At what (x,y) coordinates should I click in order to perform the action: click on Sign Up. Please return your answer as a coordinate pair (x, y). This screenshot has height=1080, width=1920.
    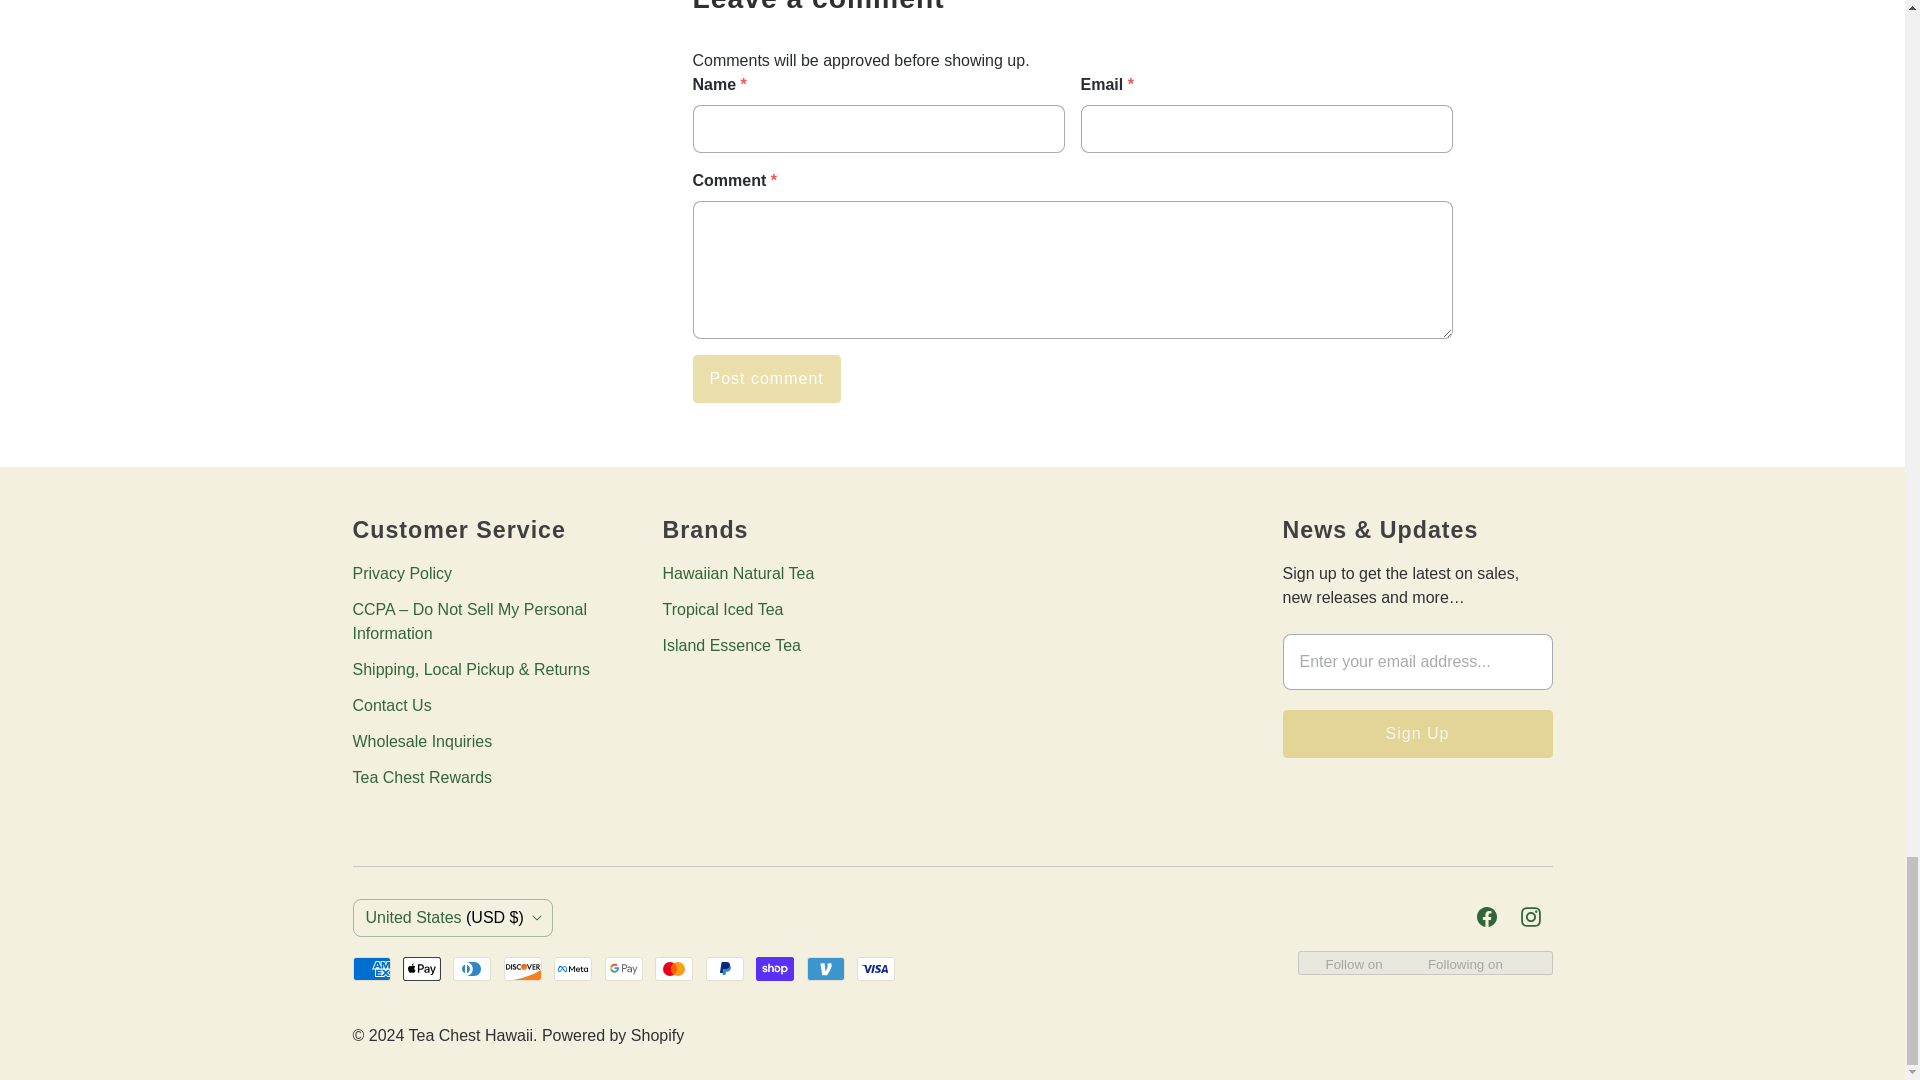
    Looking at the image, I should click on (1416, 734).